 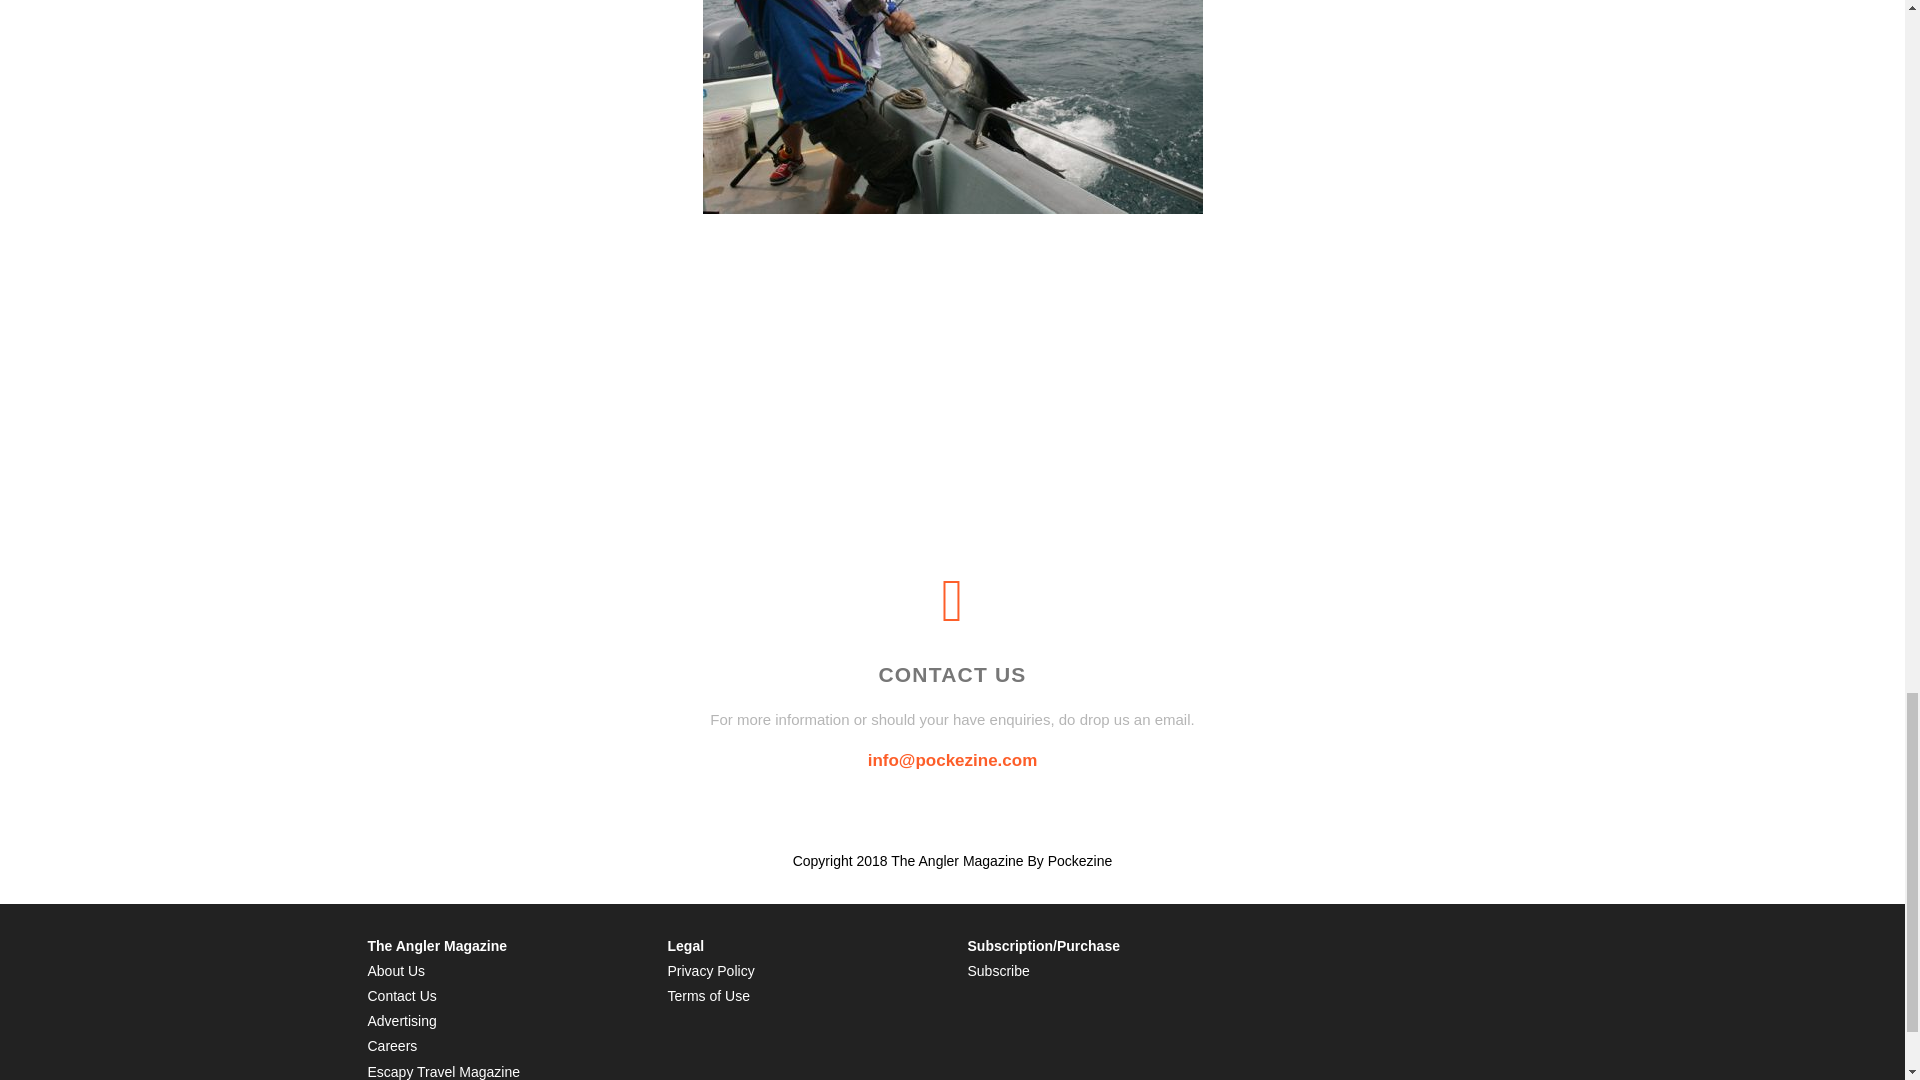 I want to click on About Us, so click(x=397, y=970).